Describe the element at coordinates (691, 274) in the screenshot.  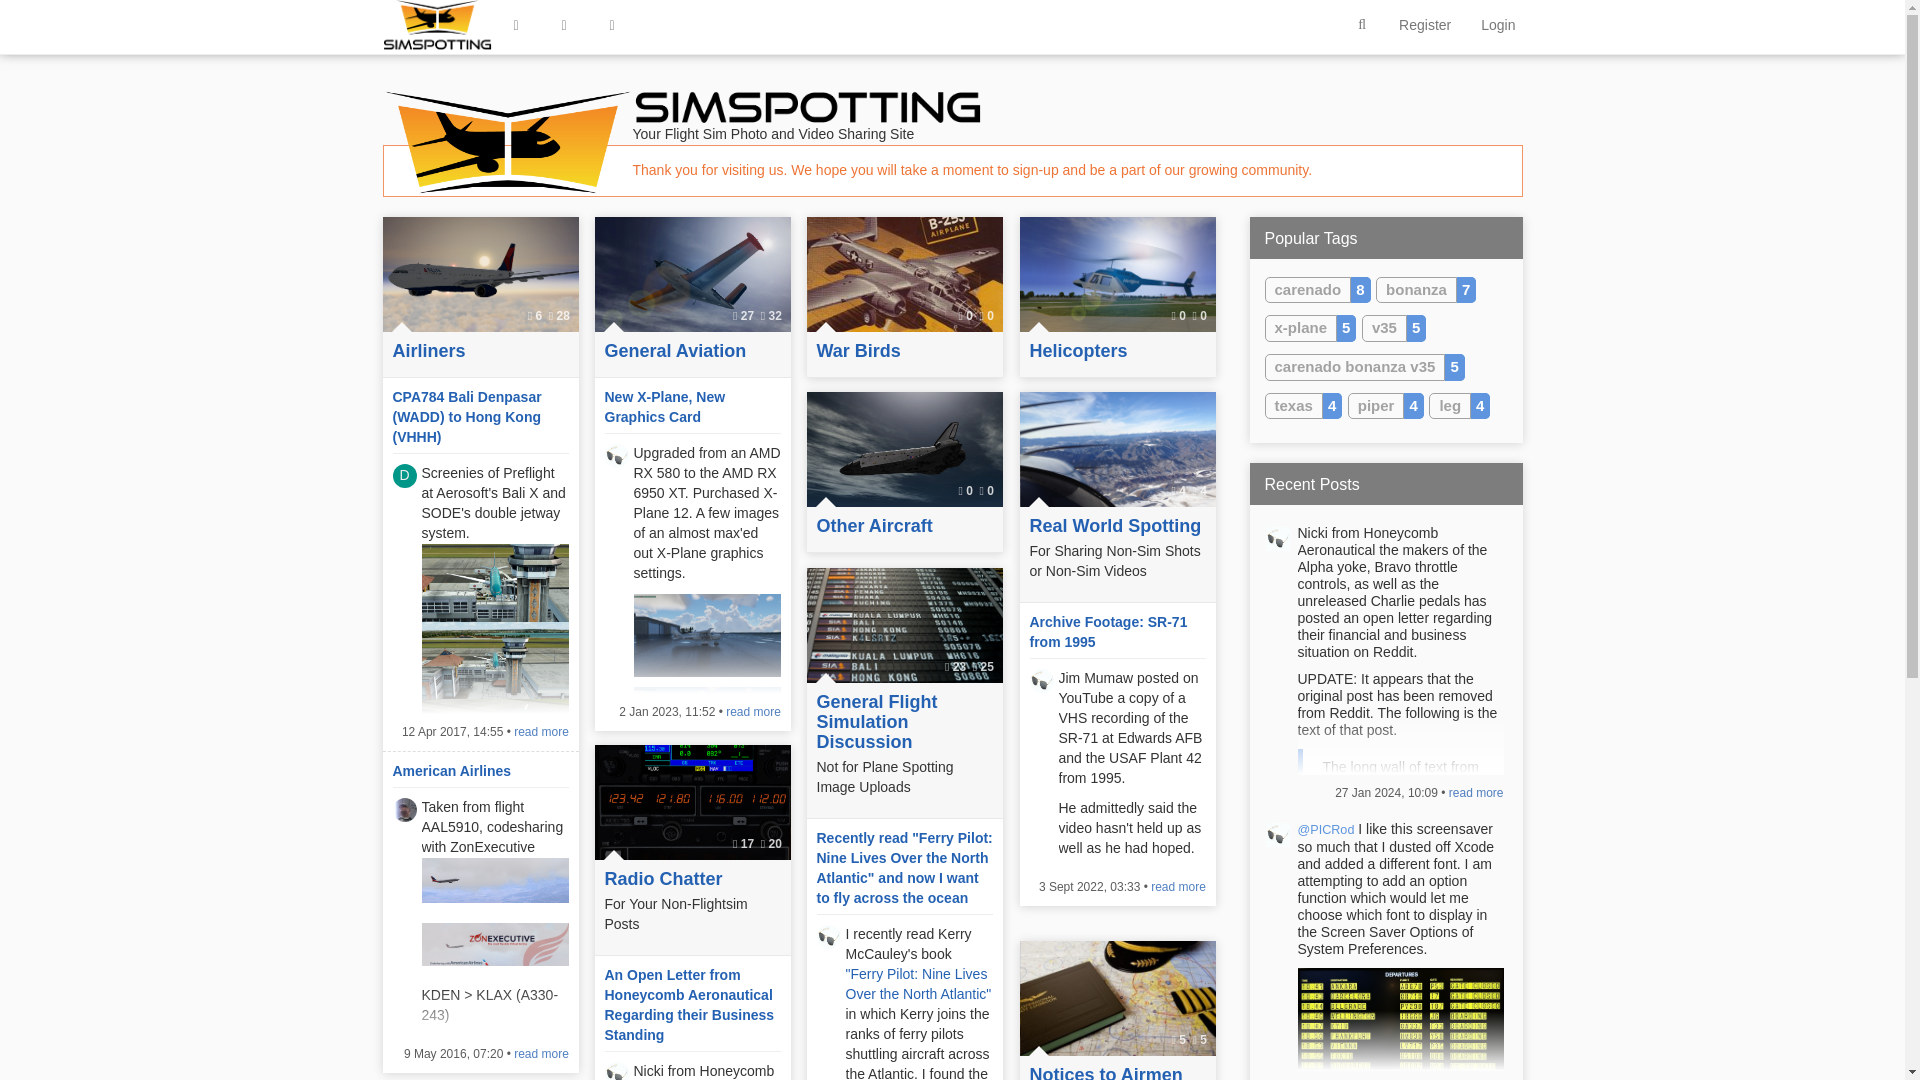
I see `27  32` at that location.